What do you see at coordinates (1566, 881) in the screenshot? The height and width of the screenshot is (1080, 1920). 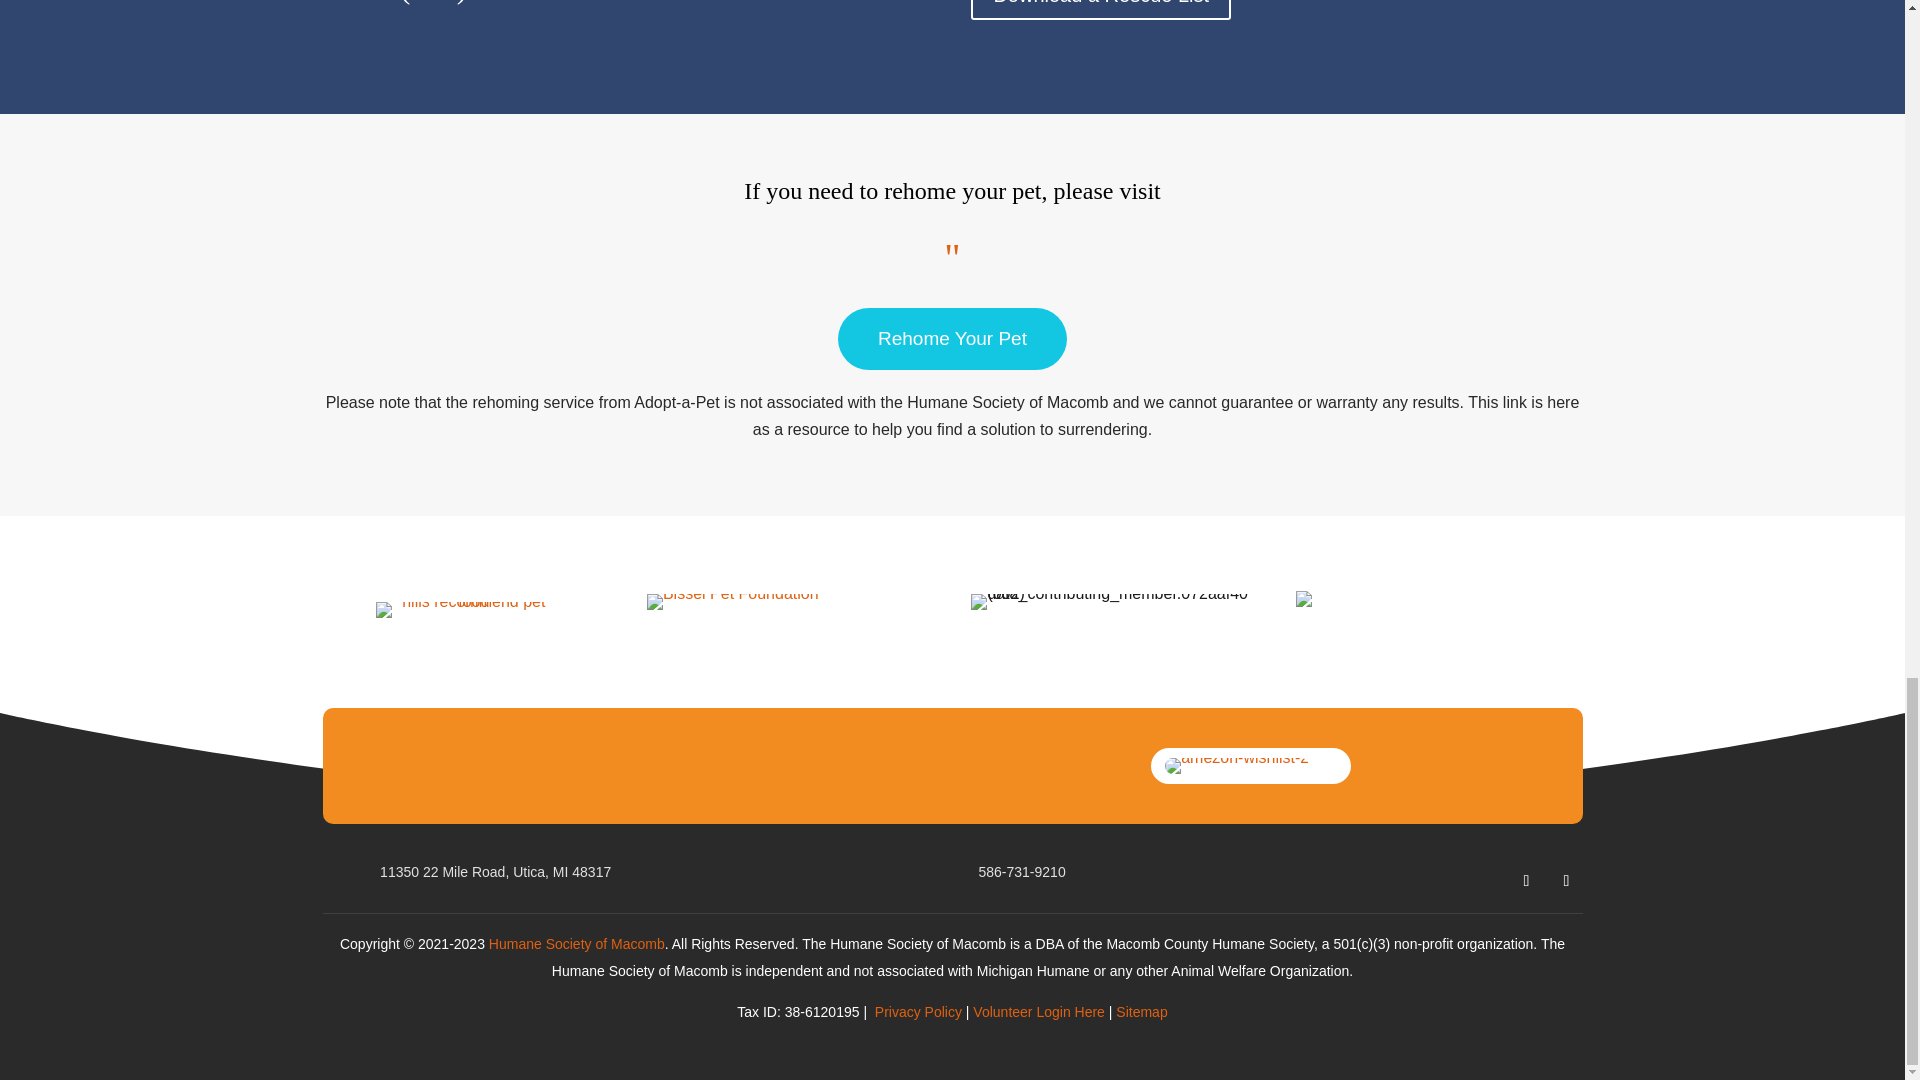 I see `Follow on Instagram` at bounding box center [1566, 881].